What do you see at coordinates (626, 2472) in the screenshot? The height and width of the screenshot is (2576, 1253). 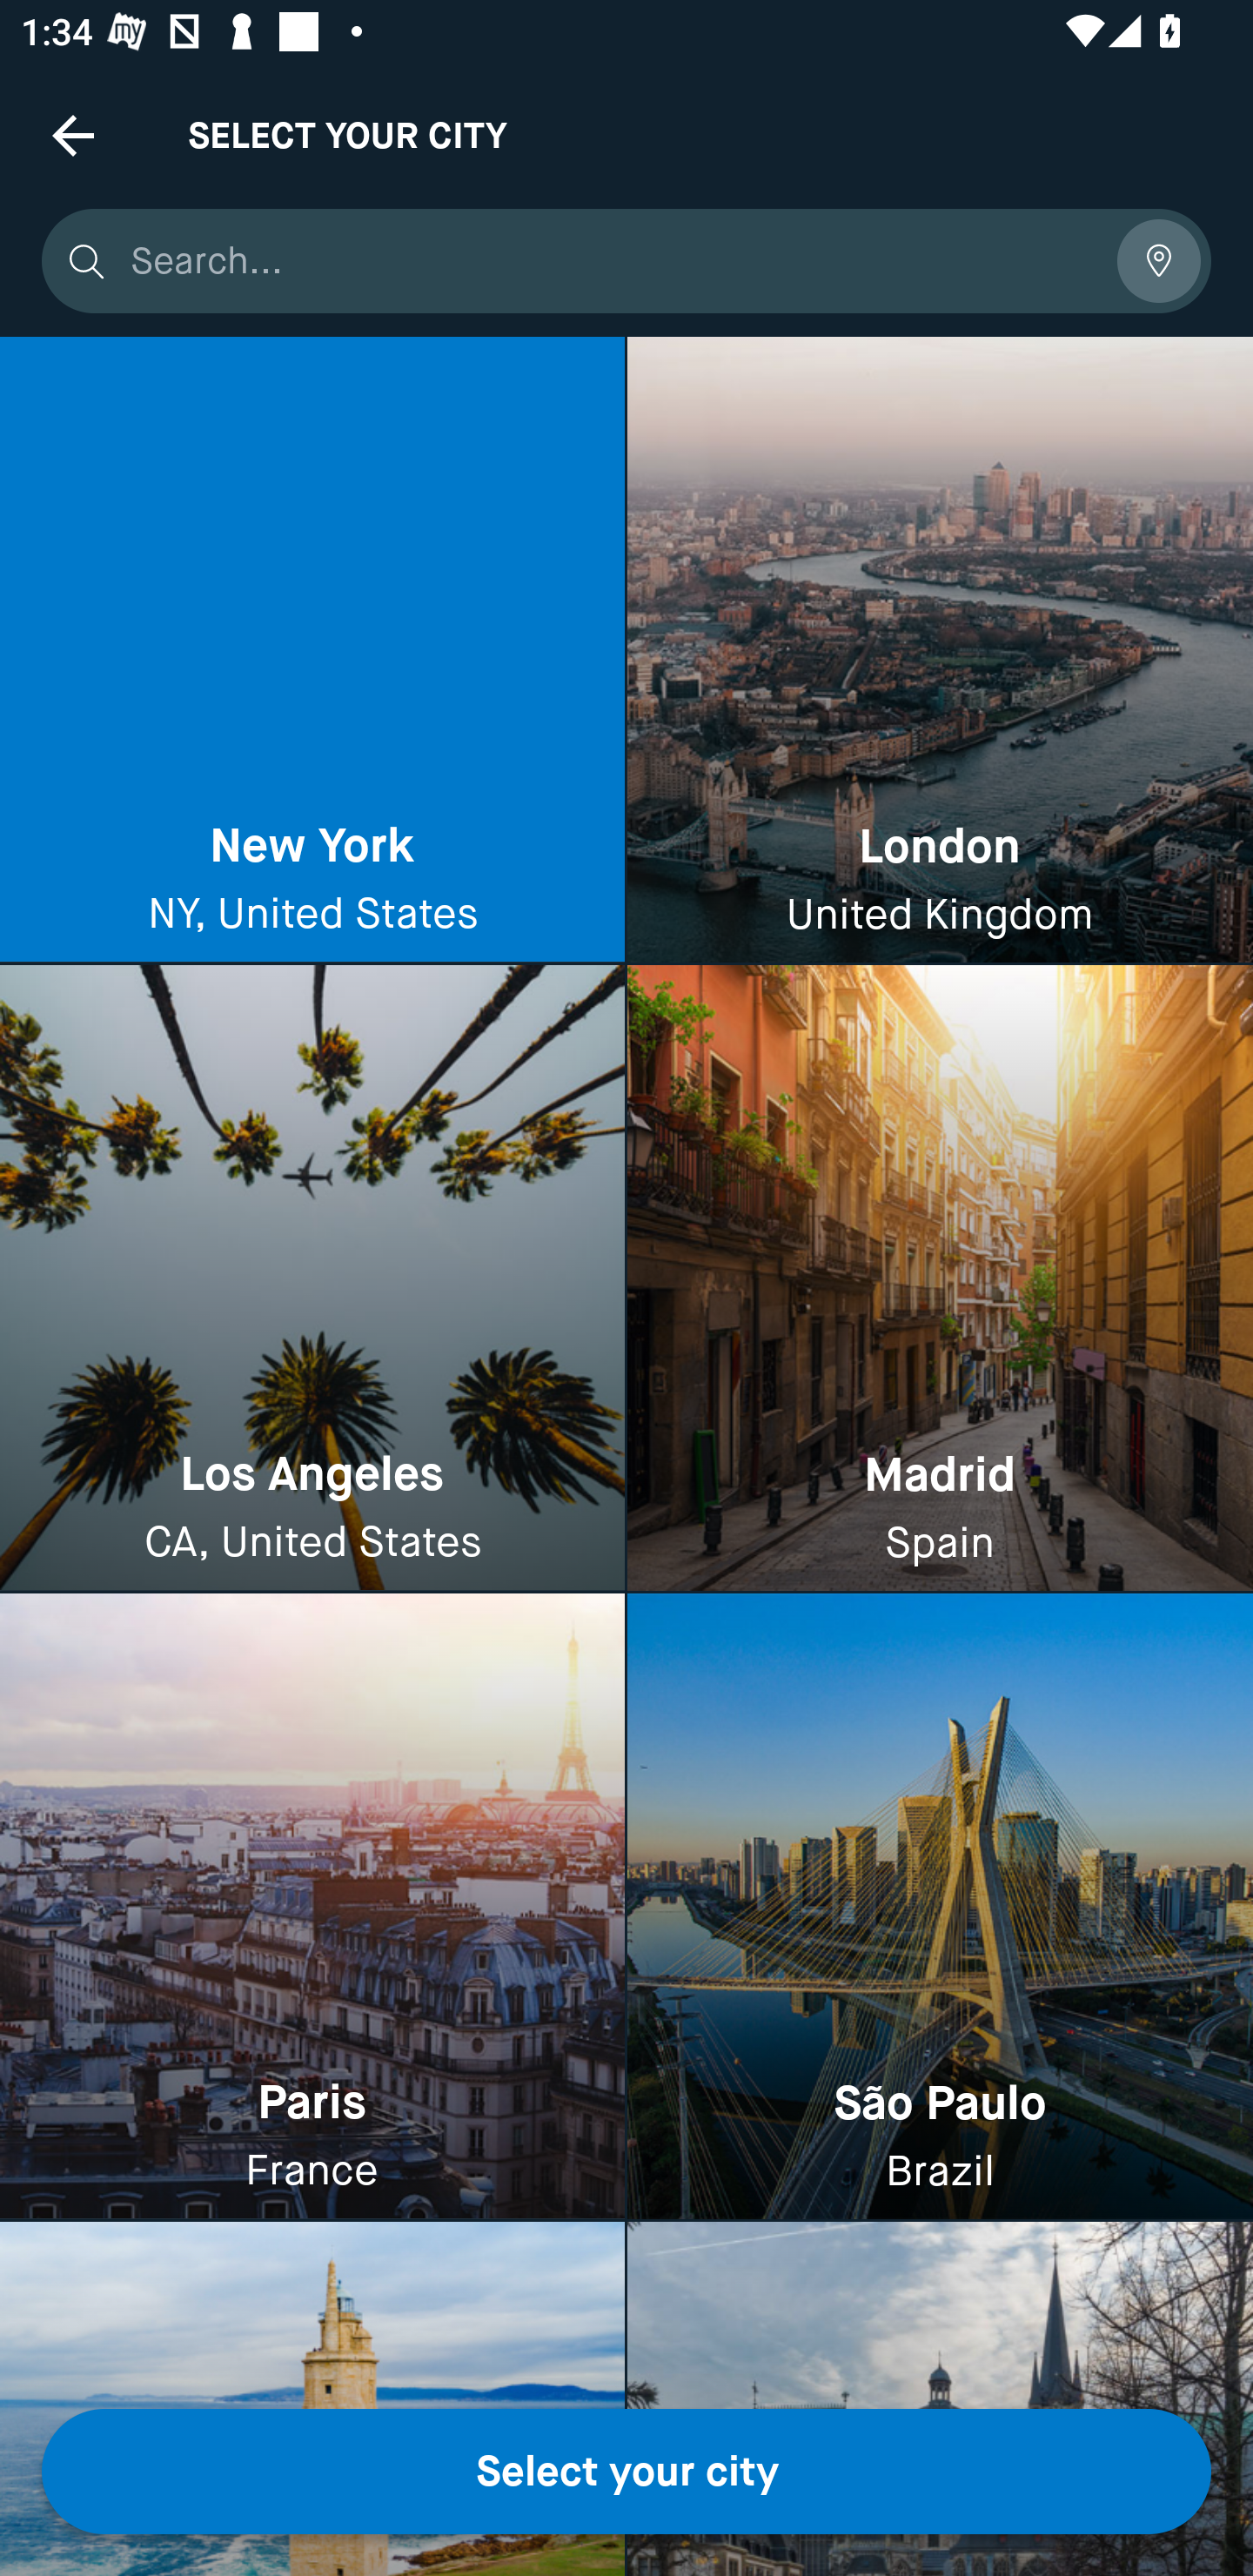 I see `Select your city` at bounding box center [626, 2472].